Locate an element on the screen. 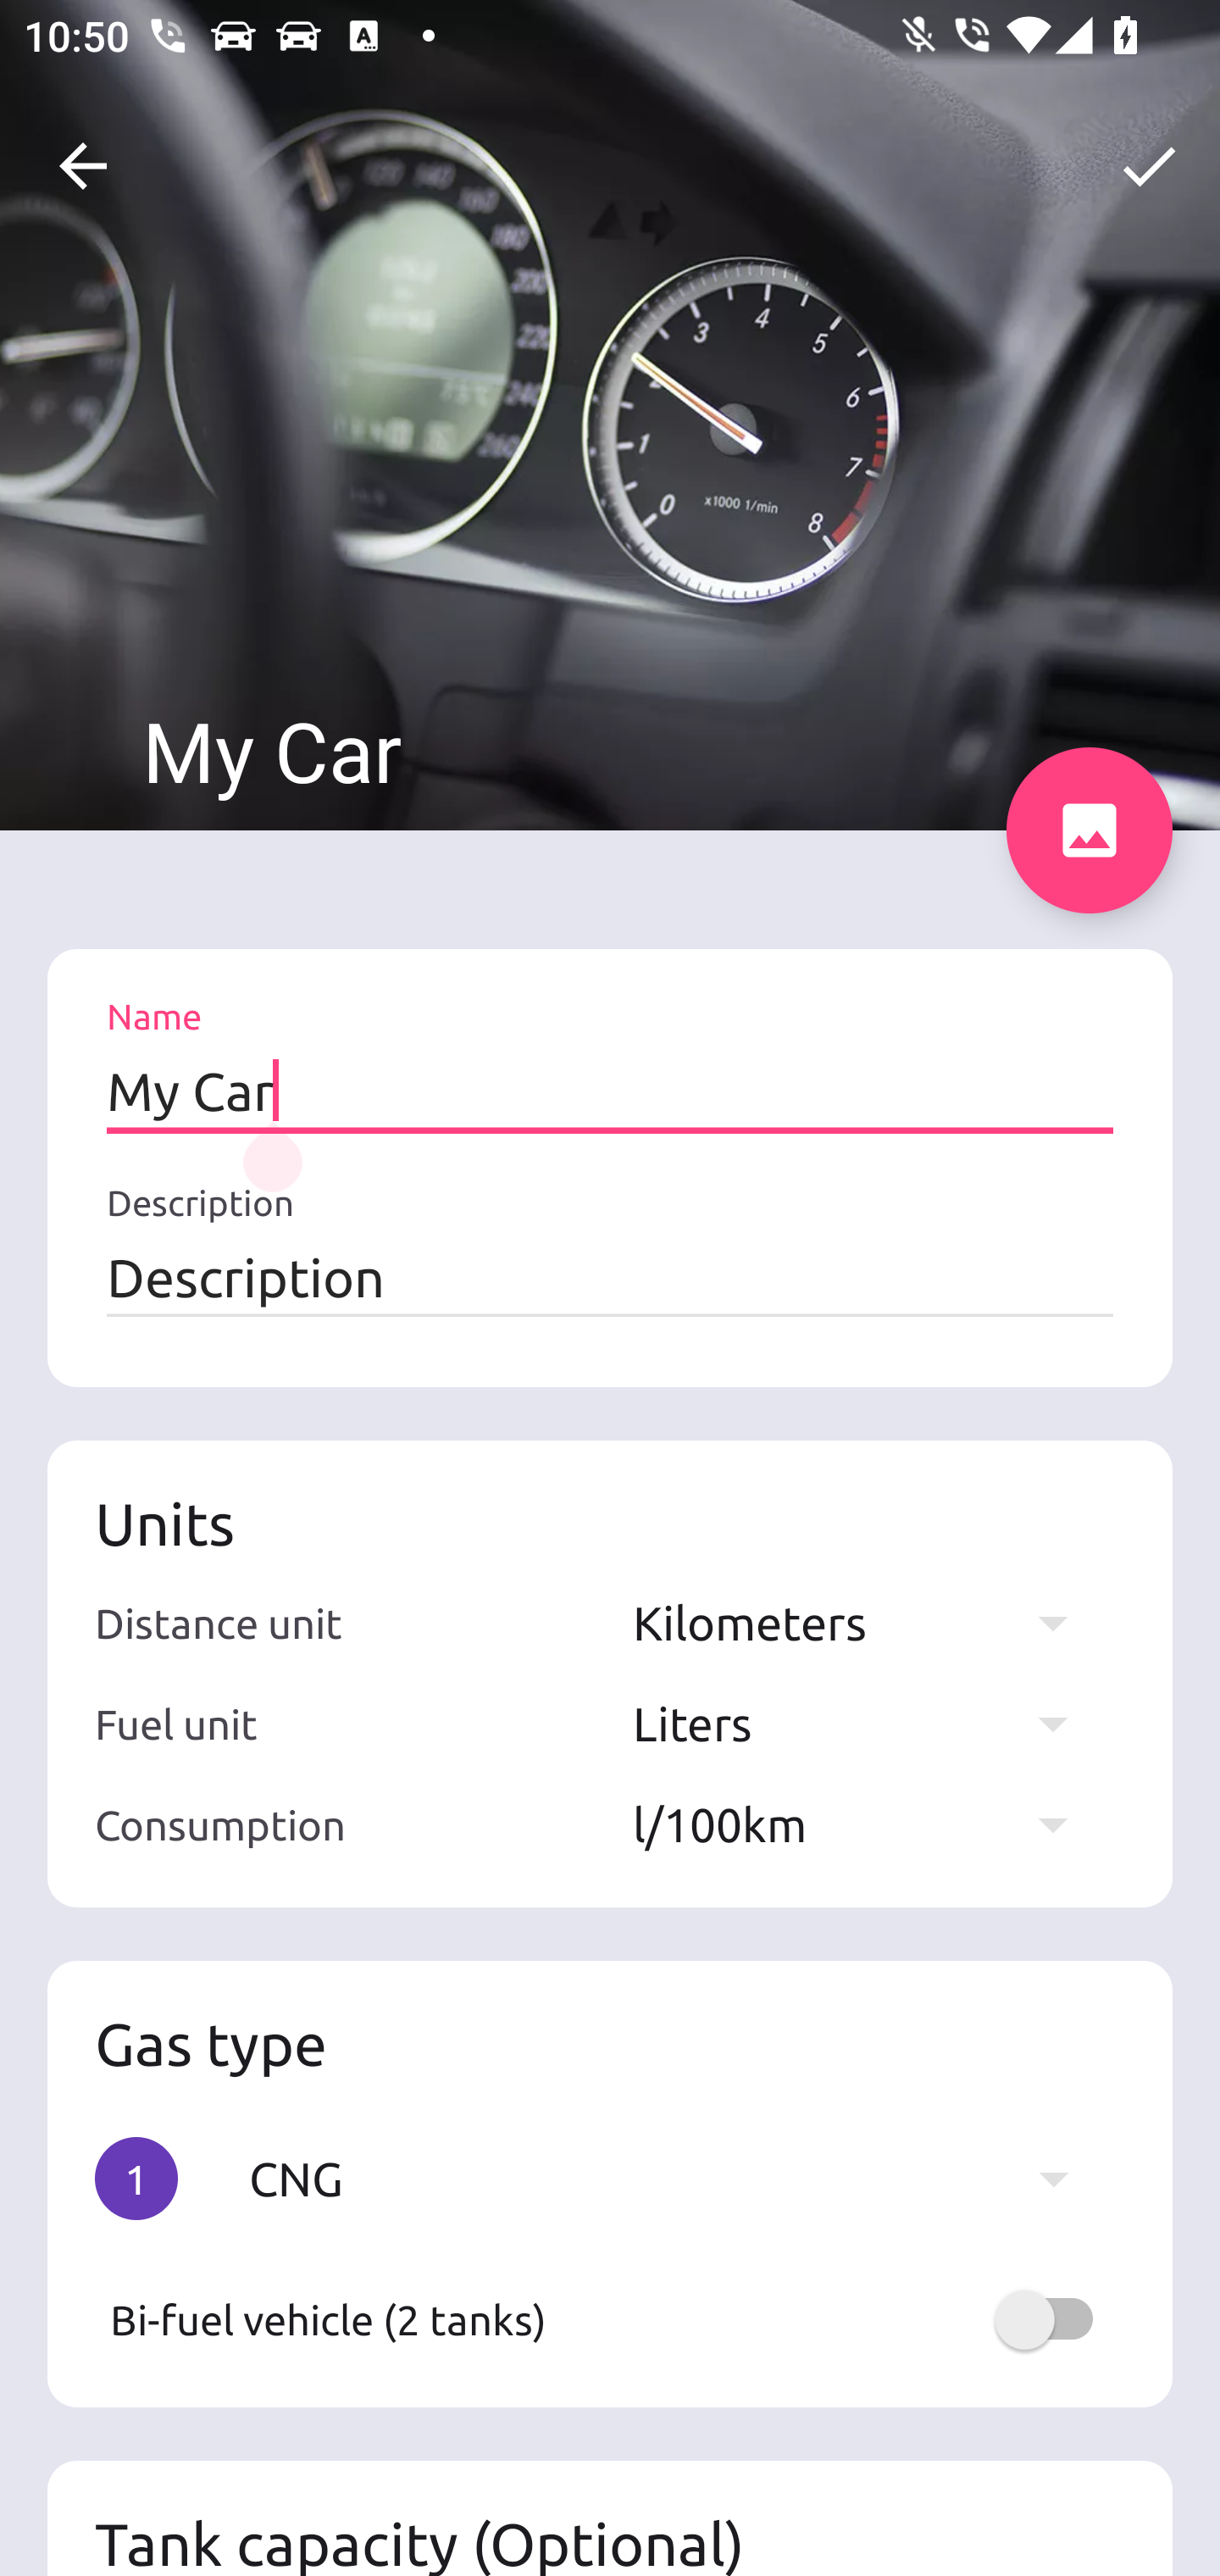 This screenshot has height=2576, width=1220. My Car is located at coordinates (610, 1091).